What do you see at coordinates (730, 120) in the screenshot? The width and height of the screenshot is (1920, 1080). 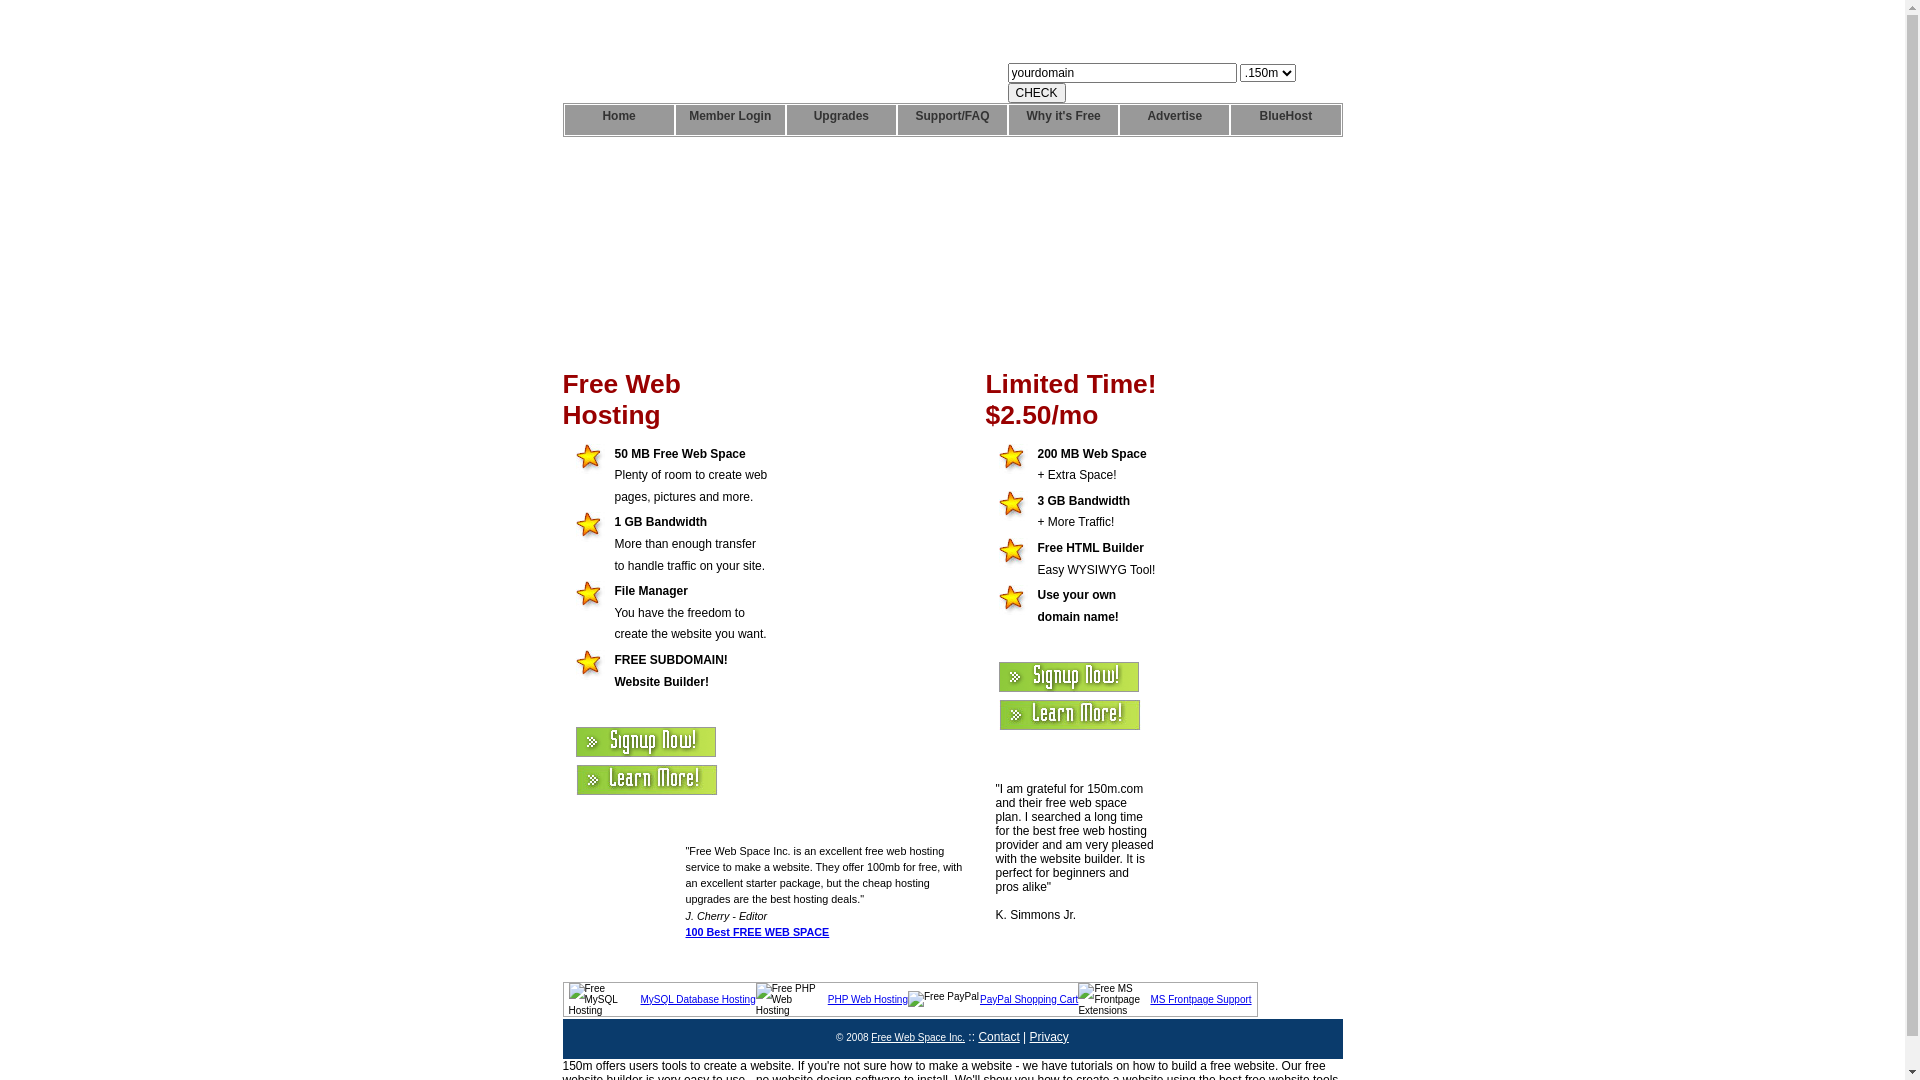 I see `Member Login` at bounding box center [730, 120].